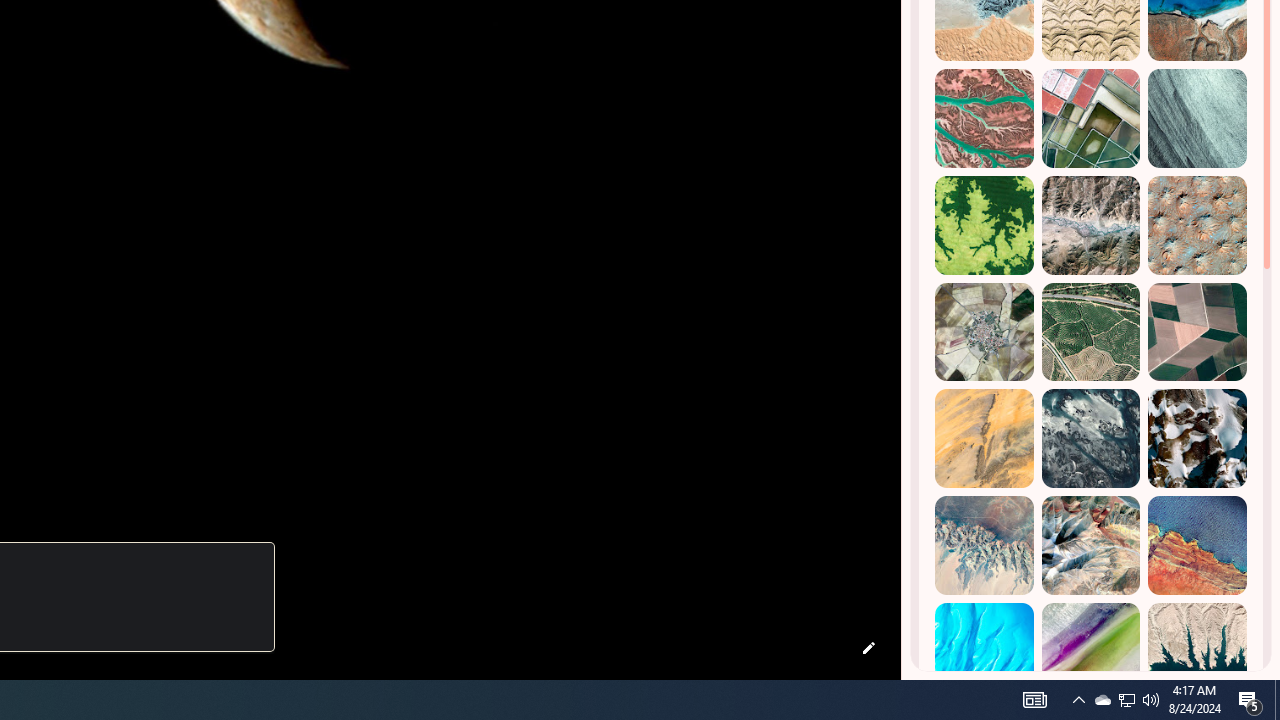 This screenshot has width=1280, height=720. Describe the element at coordinates (905, 40) in the screenshot. I see `Side Panel Resize Handle` at that location.